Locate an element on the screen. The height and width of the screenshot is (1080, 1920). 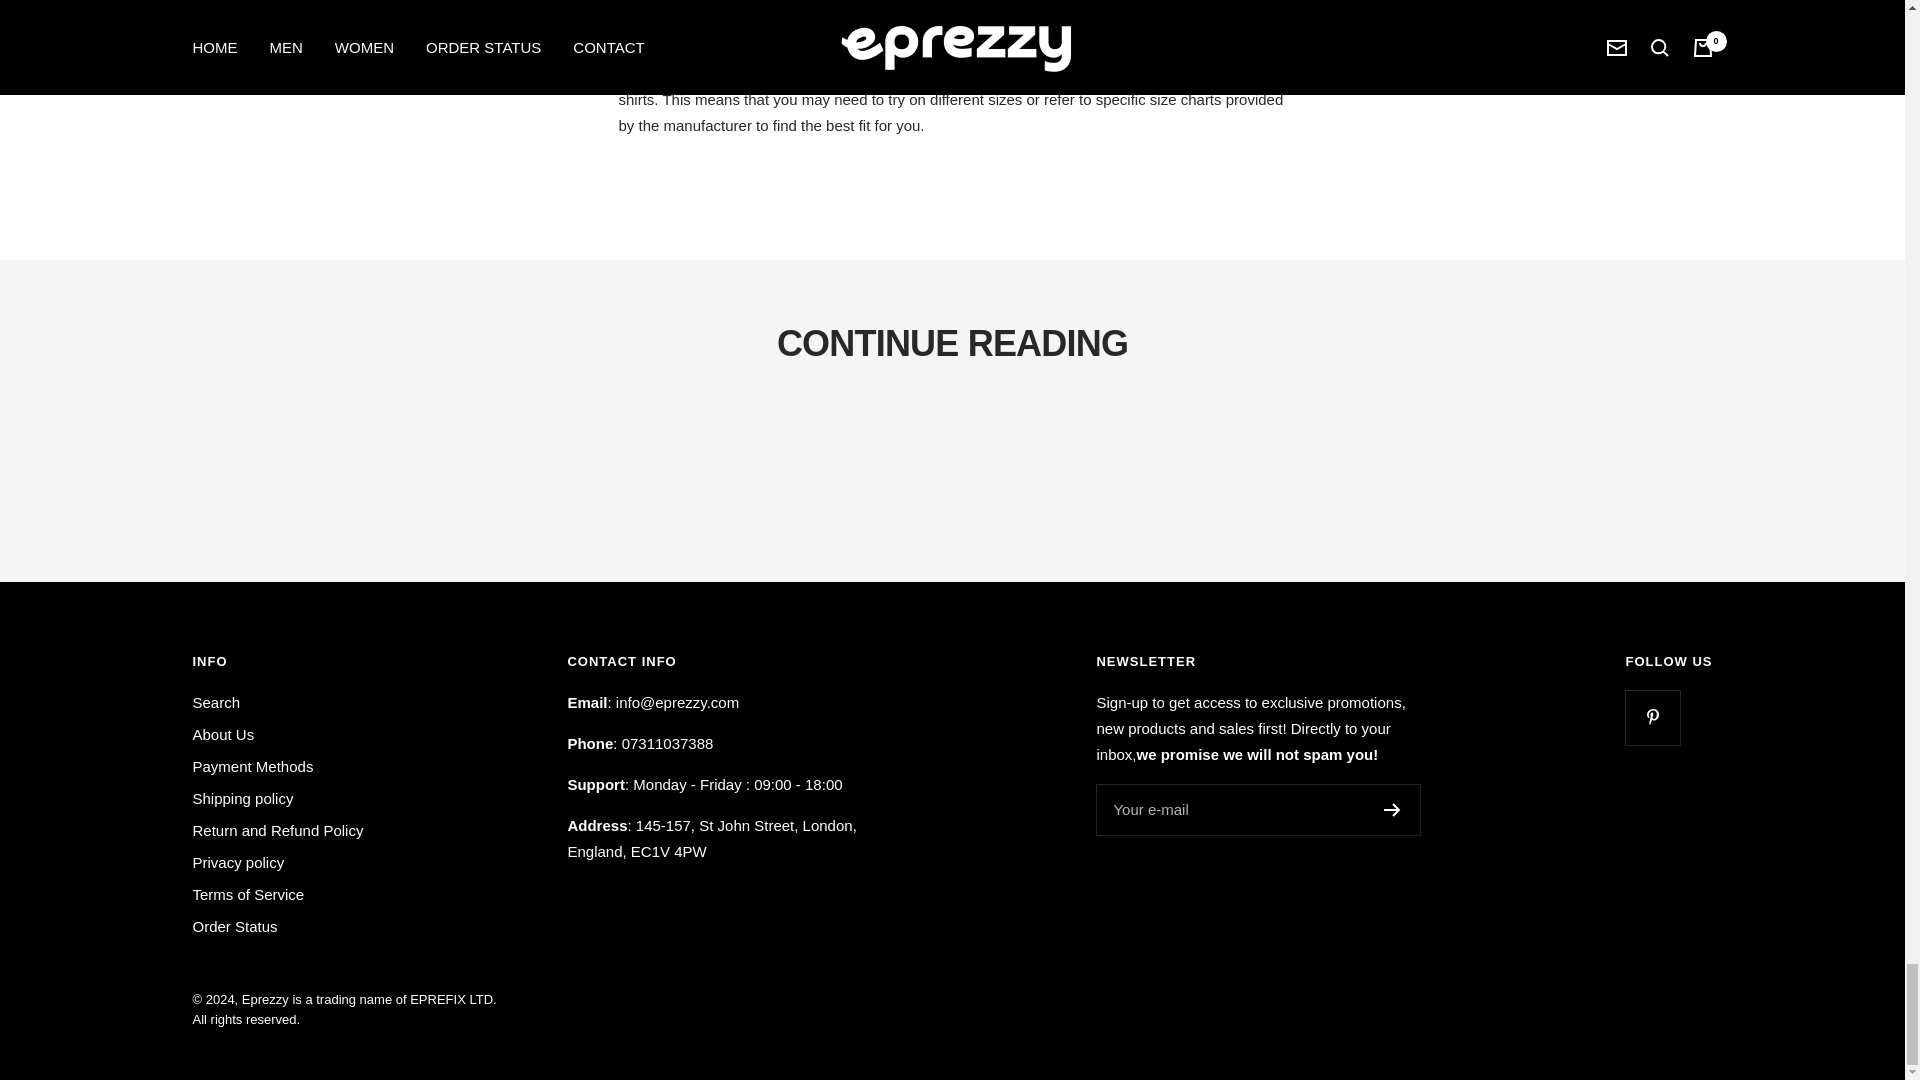
Return and Refund Policy is located at coordinates (277, 830).